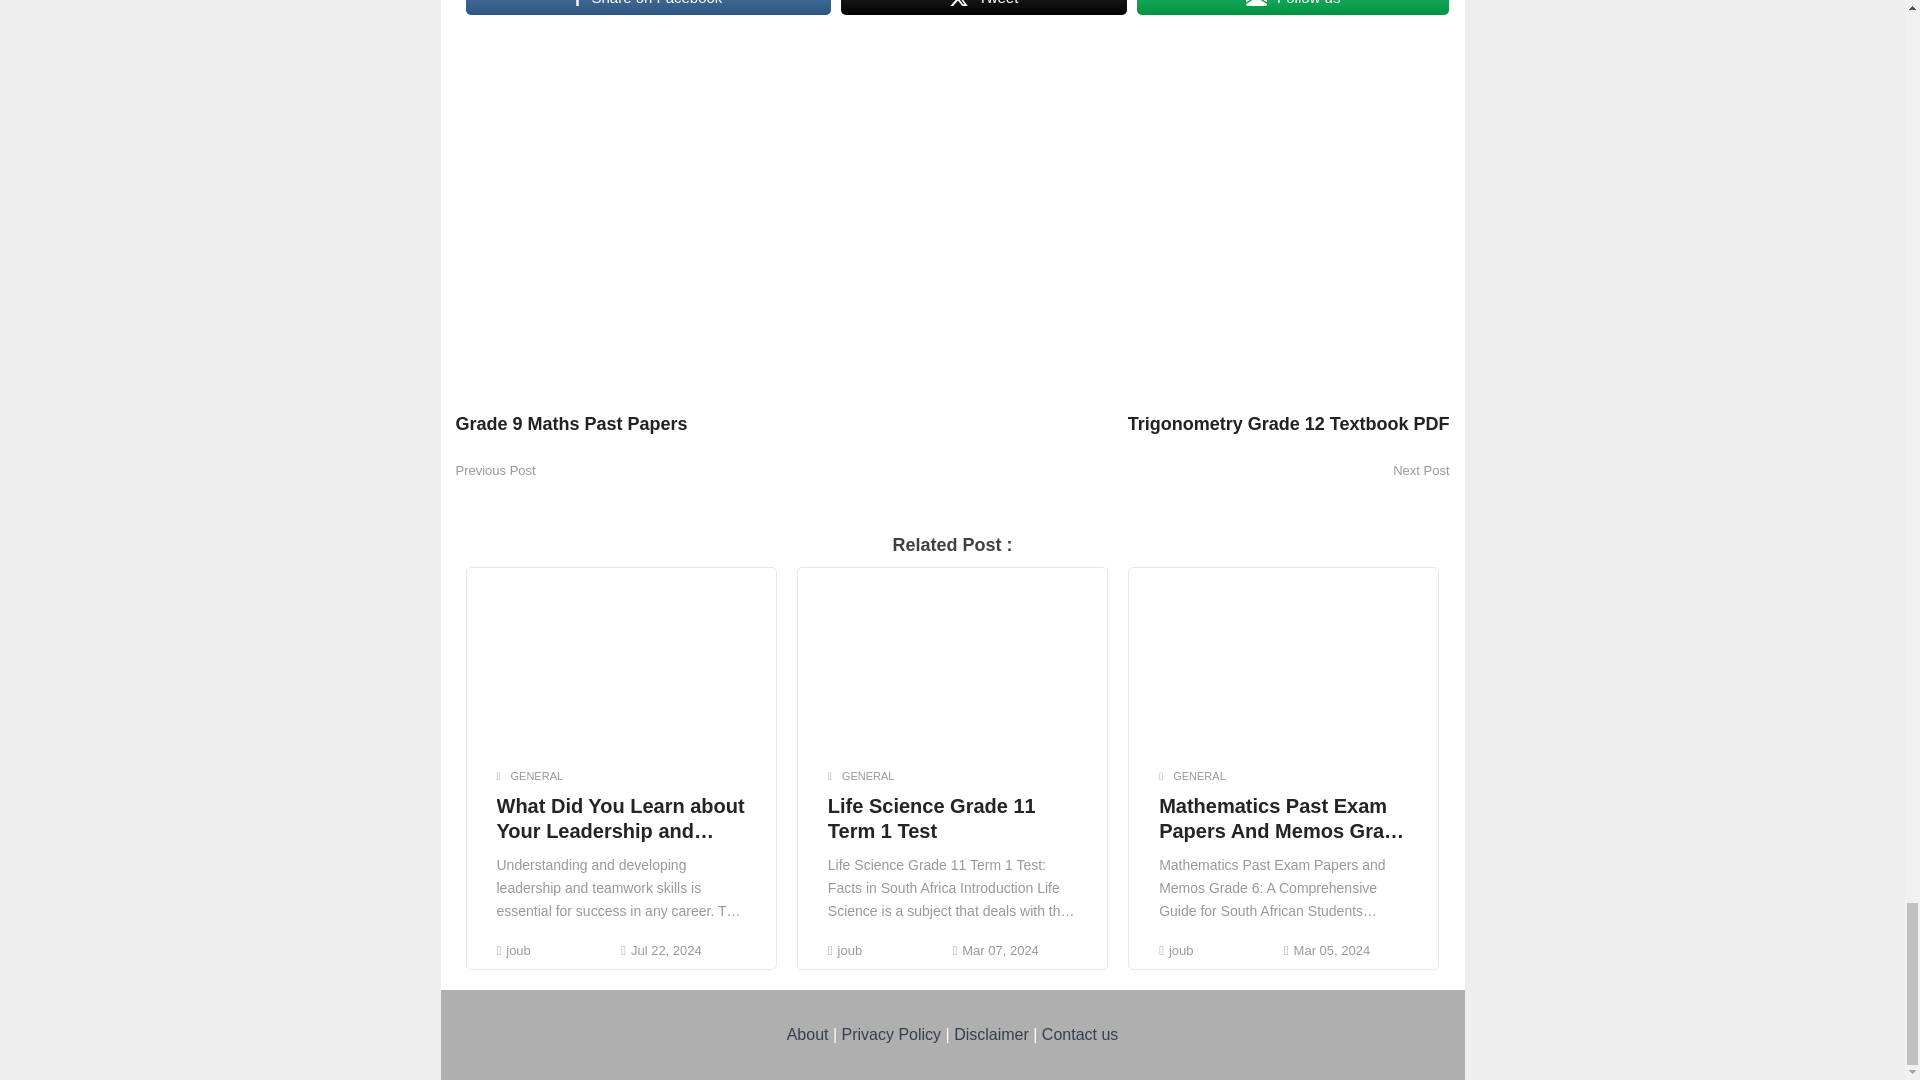  Describe the element at coordinates (892, 1034) in the screenshot. I see `Privacy Policy` at that location.